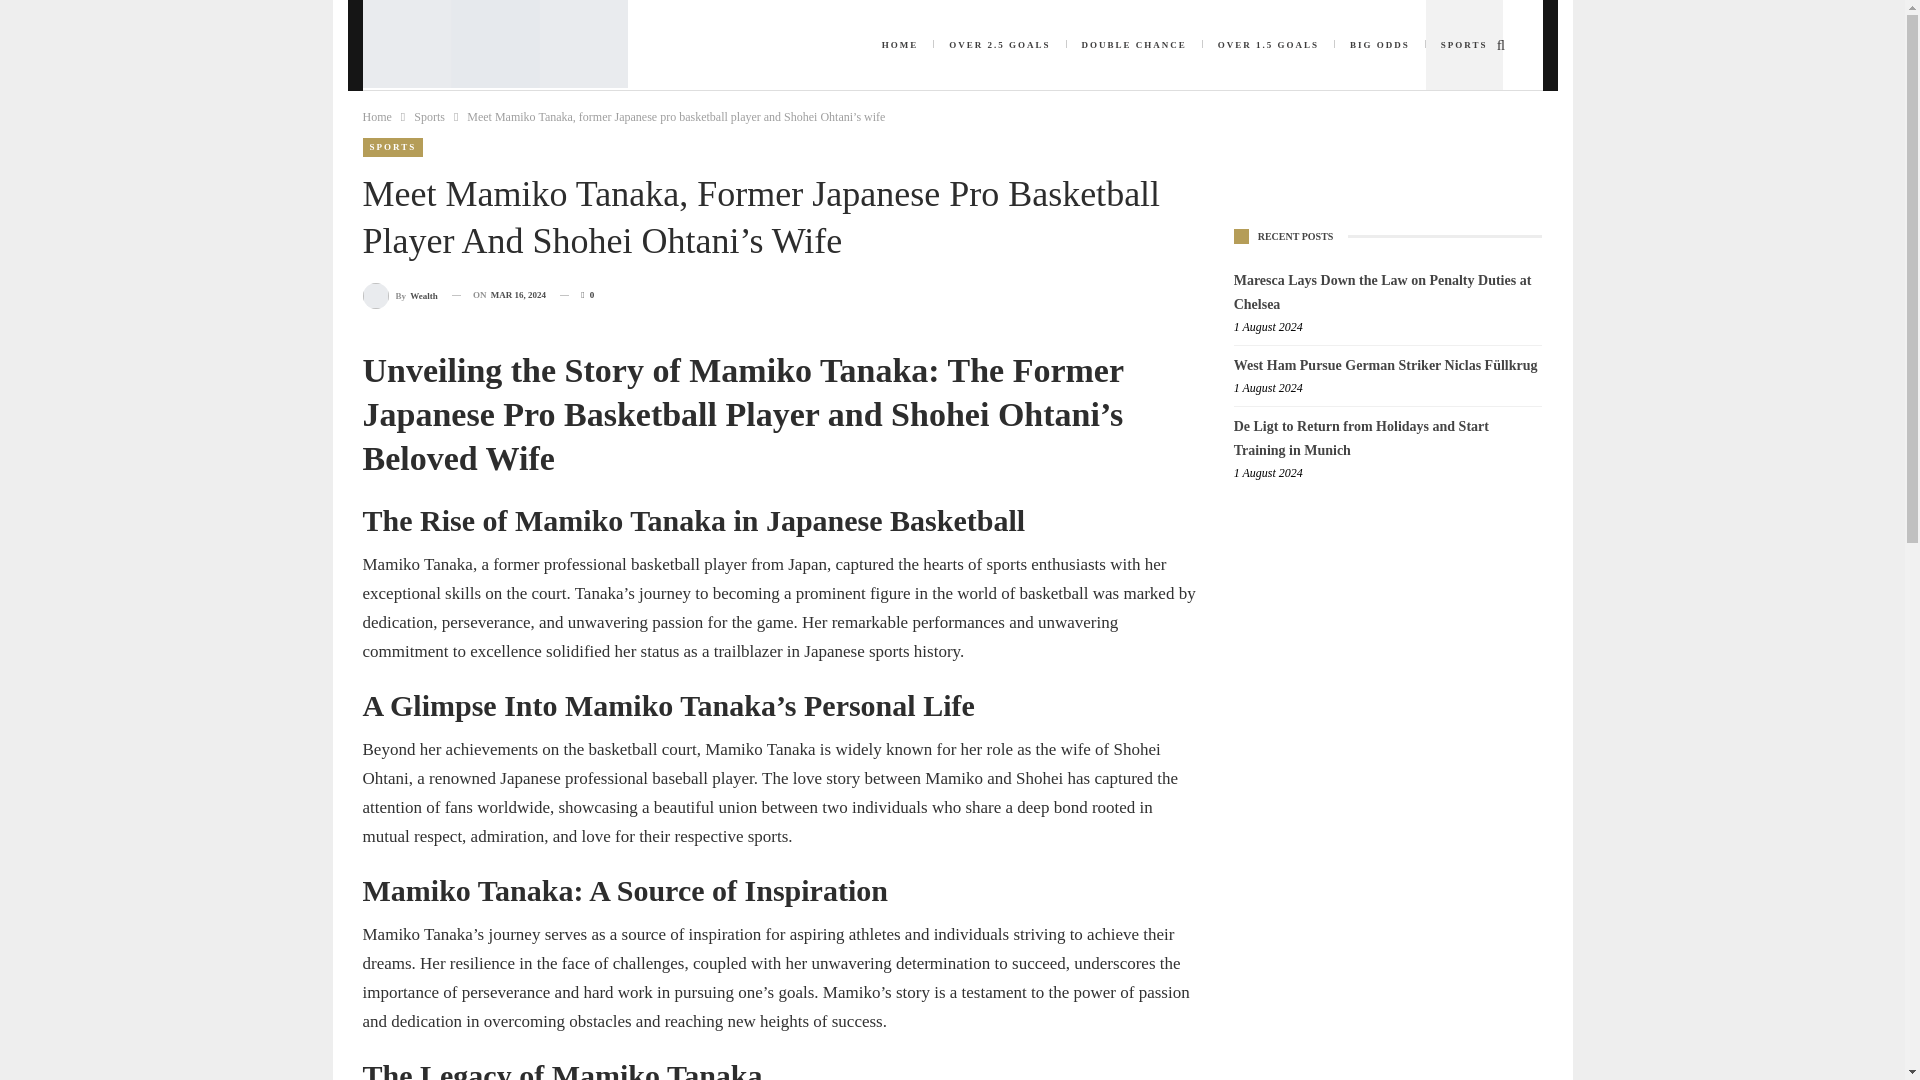 The image size is (1920, 1080). Describe the element at coordinates (1268, 44) in the screenshot. I see `OVER 1.5 GOALS` at that location.